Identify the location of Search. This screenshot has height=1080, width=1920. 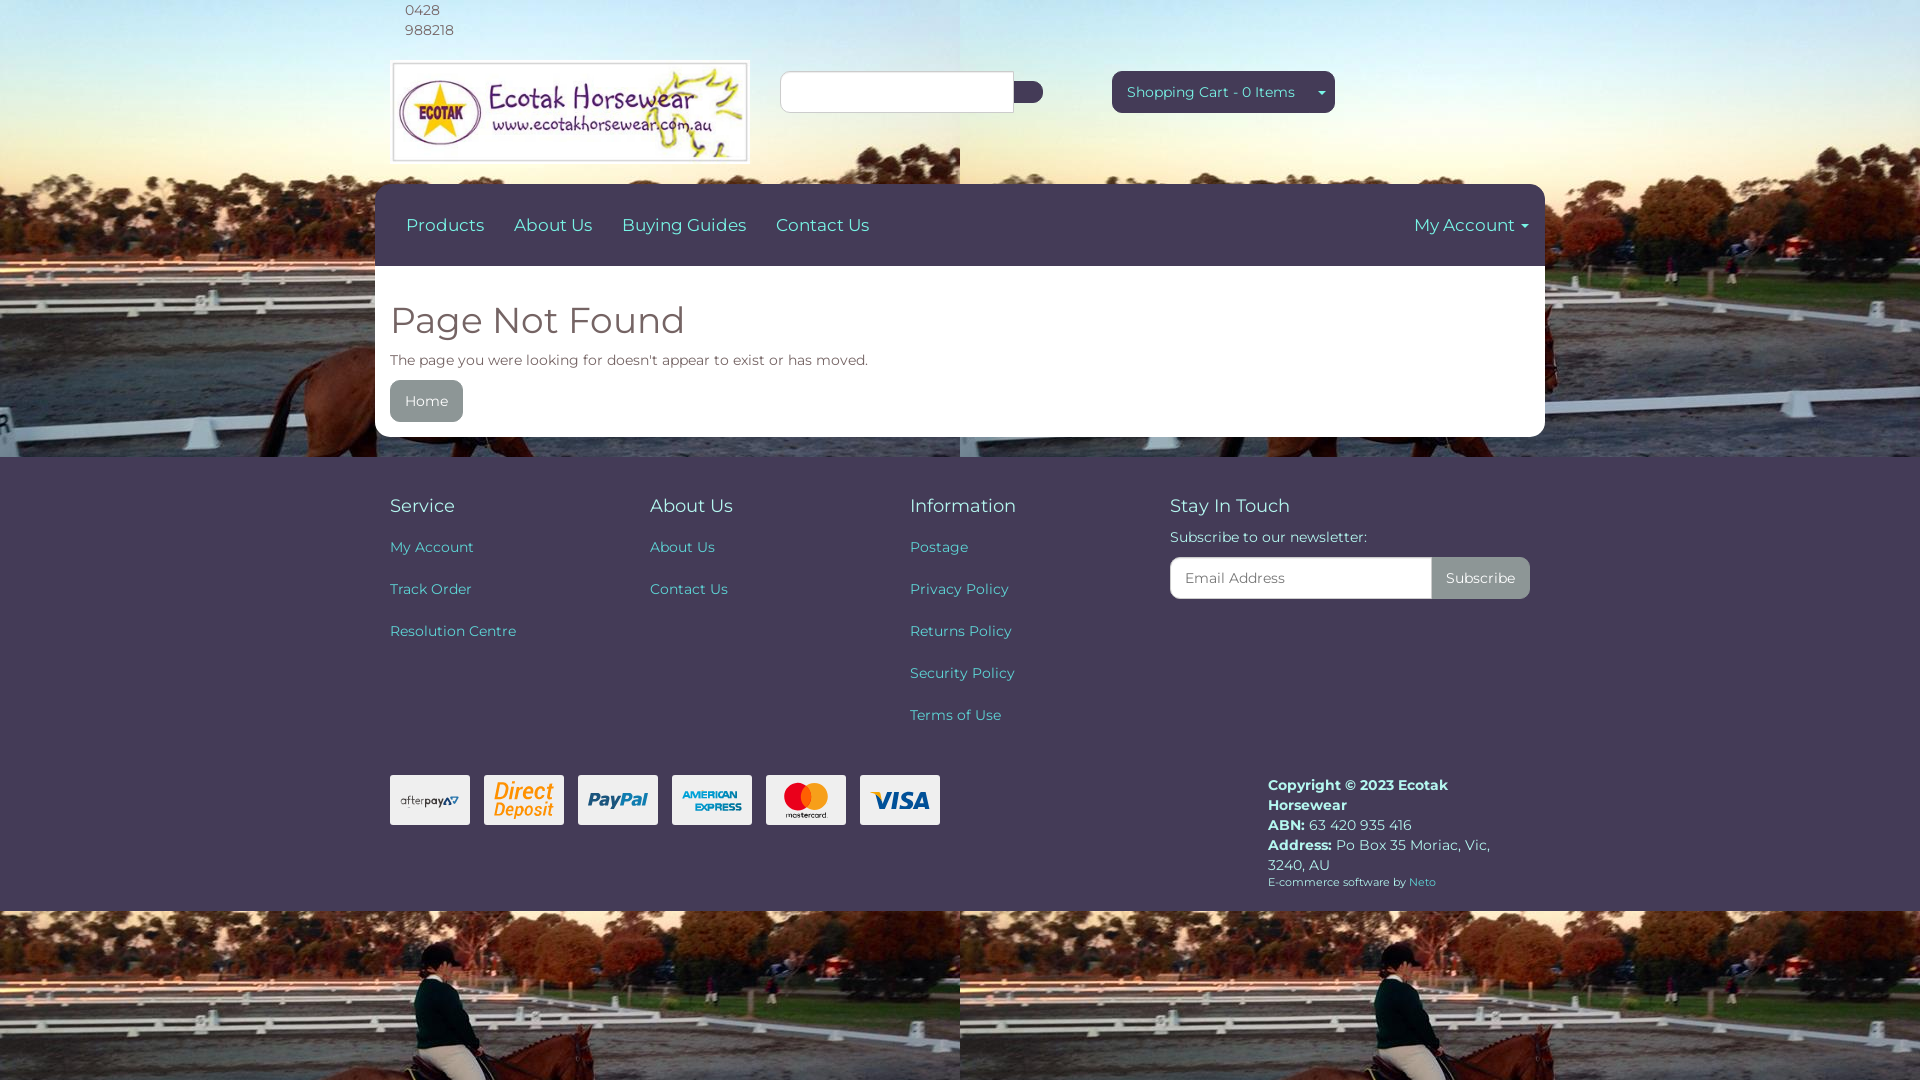
(1027, 92).